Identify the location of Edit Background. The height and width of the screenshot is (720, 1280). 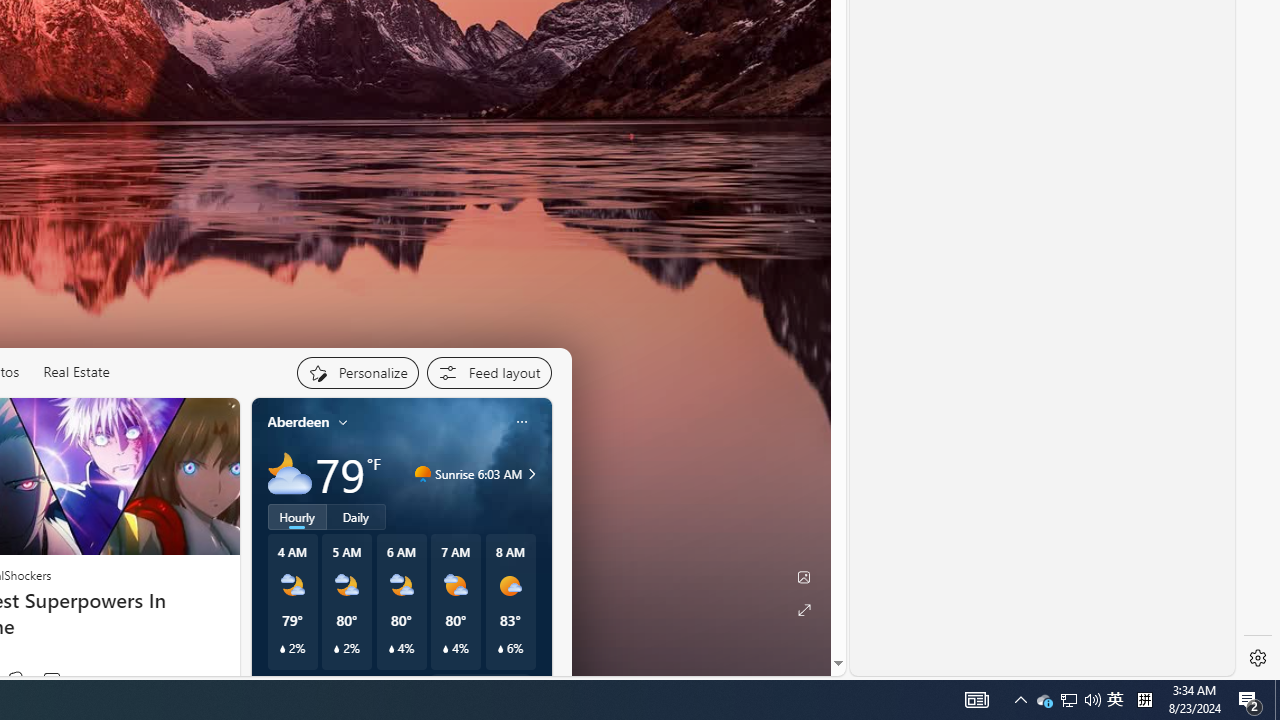
(803, 577).